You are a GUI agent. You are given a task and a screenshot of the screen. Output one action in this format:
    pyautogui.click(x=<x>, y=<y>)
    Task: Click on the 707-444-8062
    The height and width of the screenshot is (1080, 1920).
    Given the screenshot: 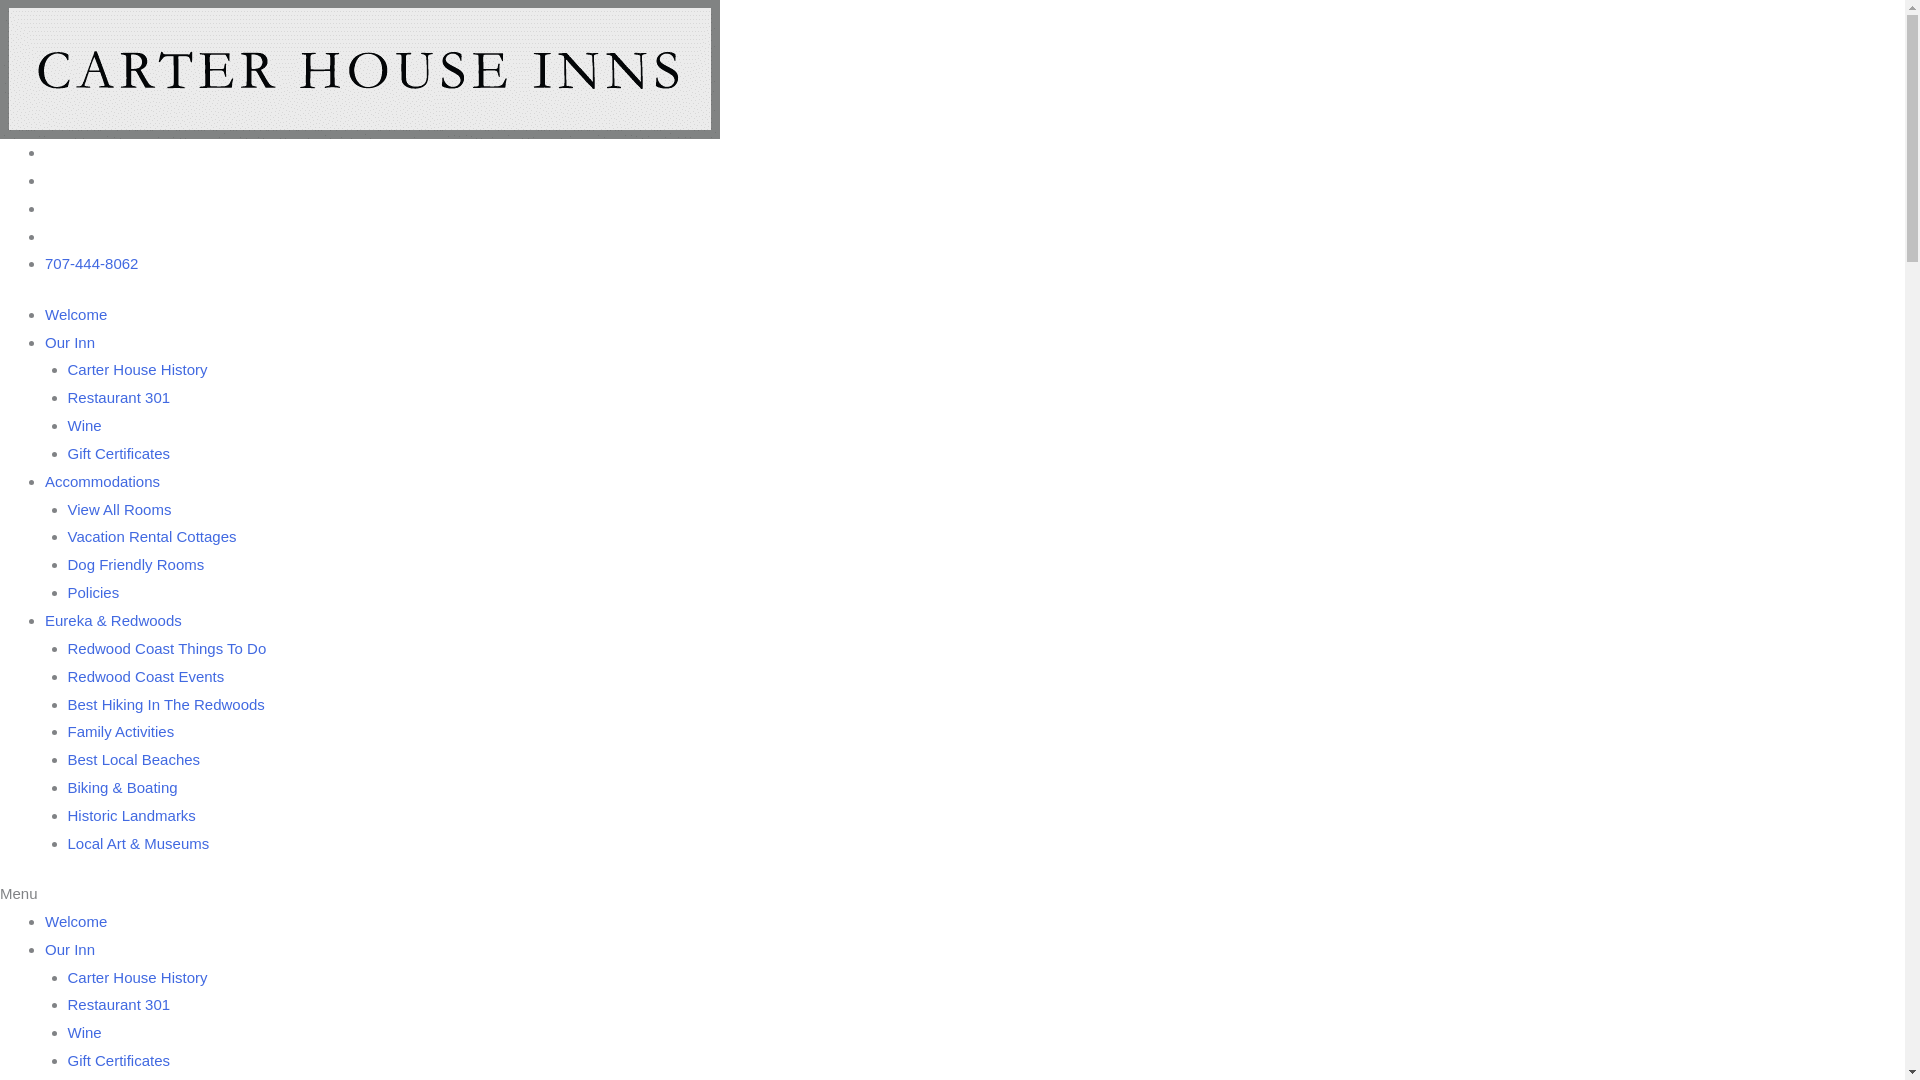 What is the action you would take?
    pyautogui.click(x=92, y=264)
    